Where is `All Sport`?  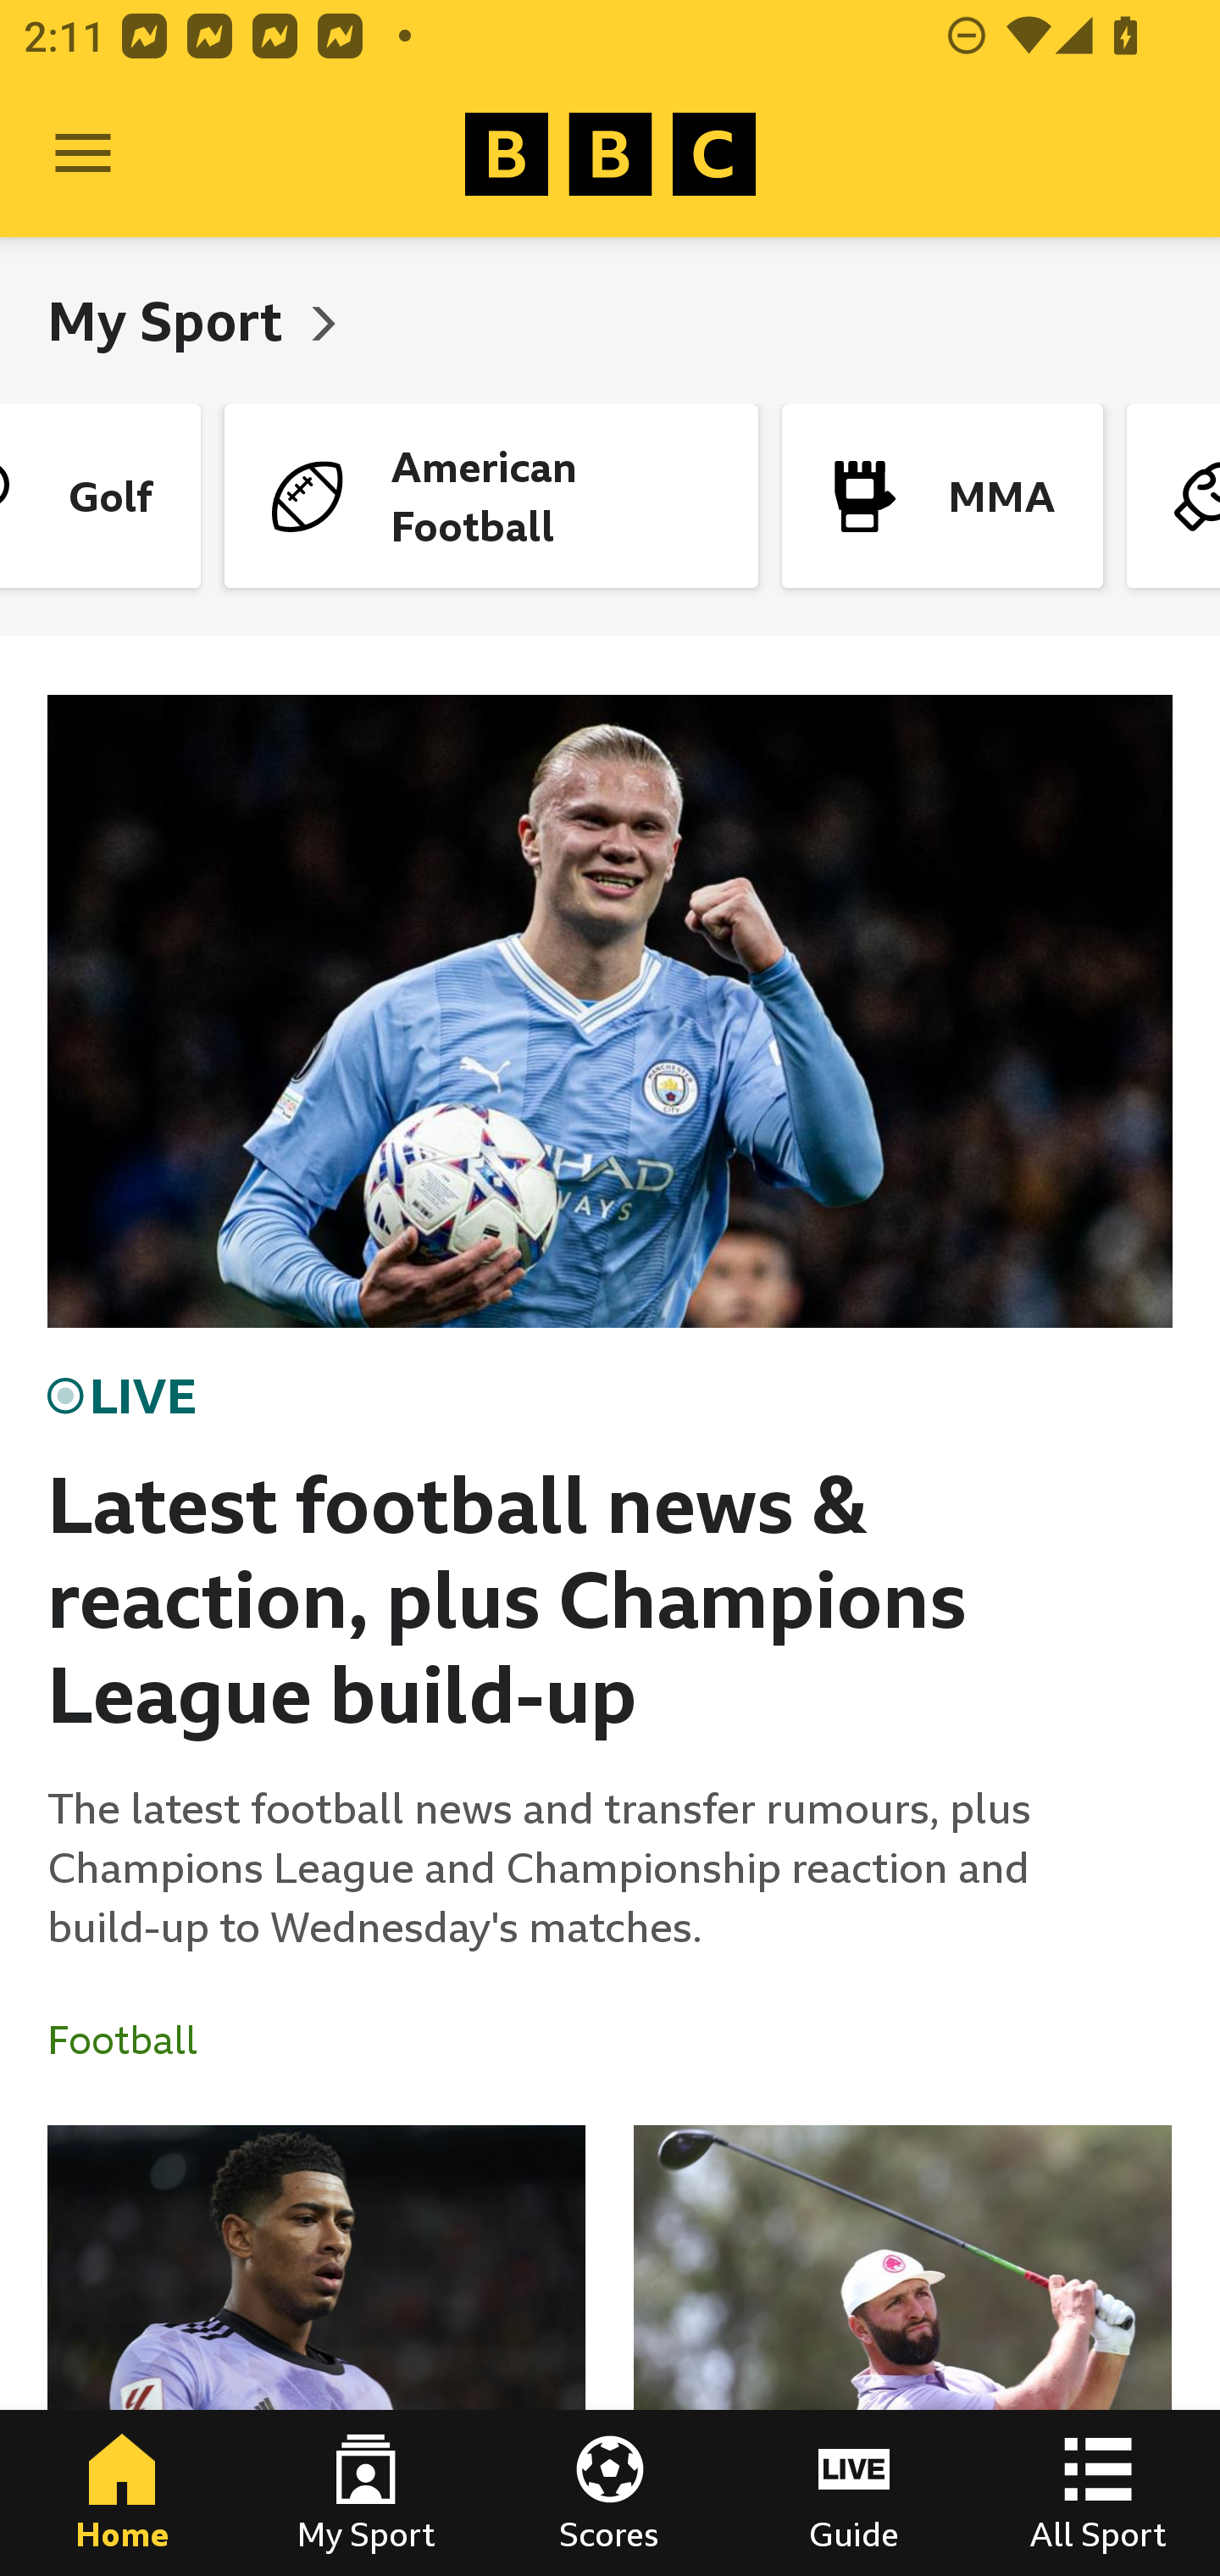 All Sport is located at coordinates (1098, 2493).